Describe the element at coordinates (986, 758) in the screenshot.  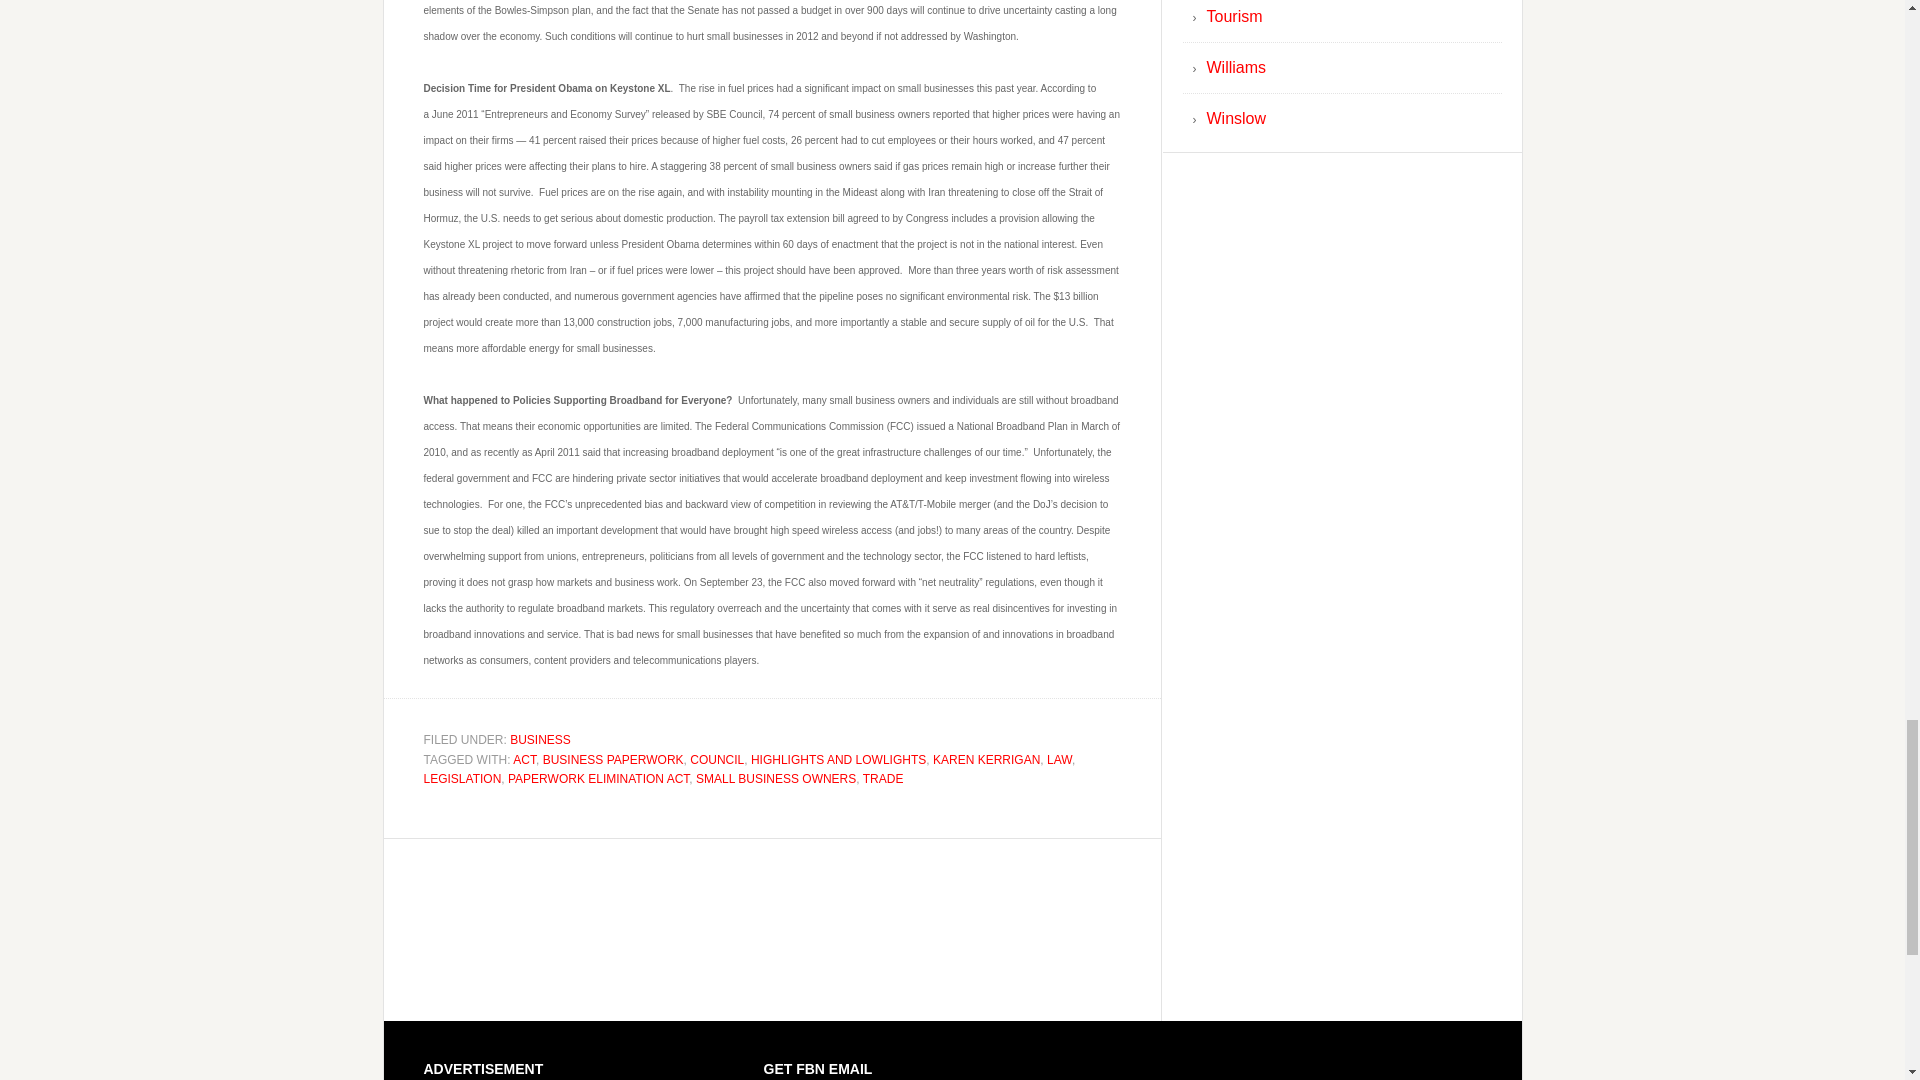
I see `KAREN KERRIGAN` at that location.